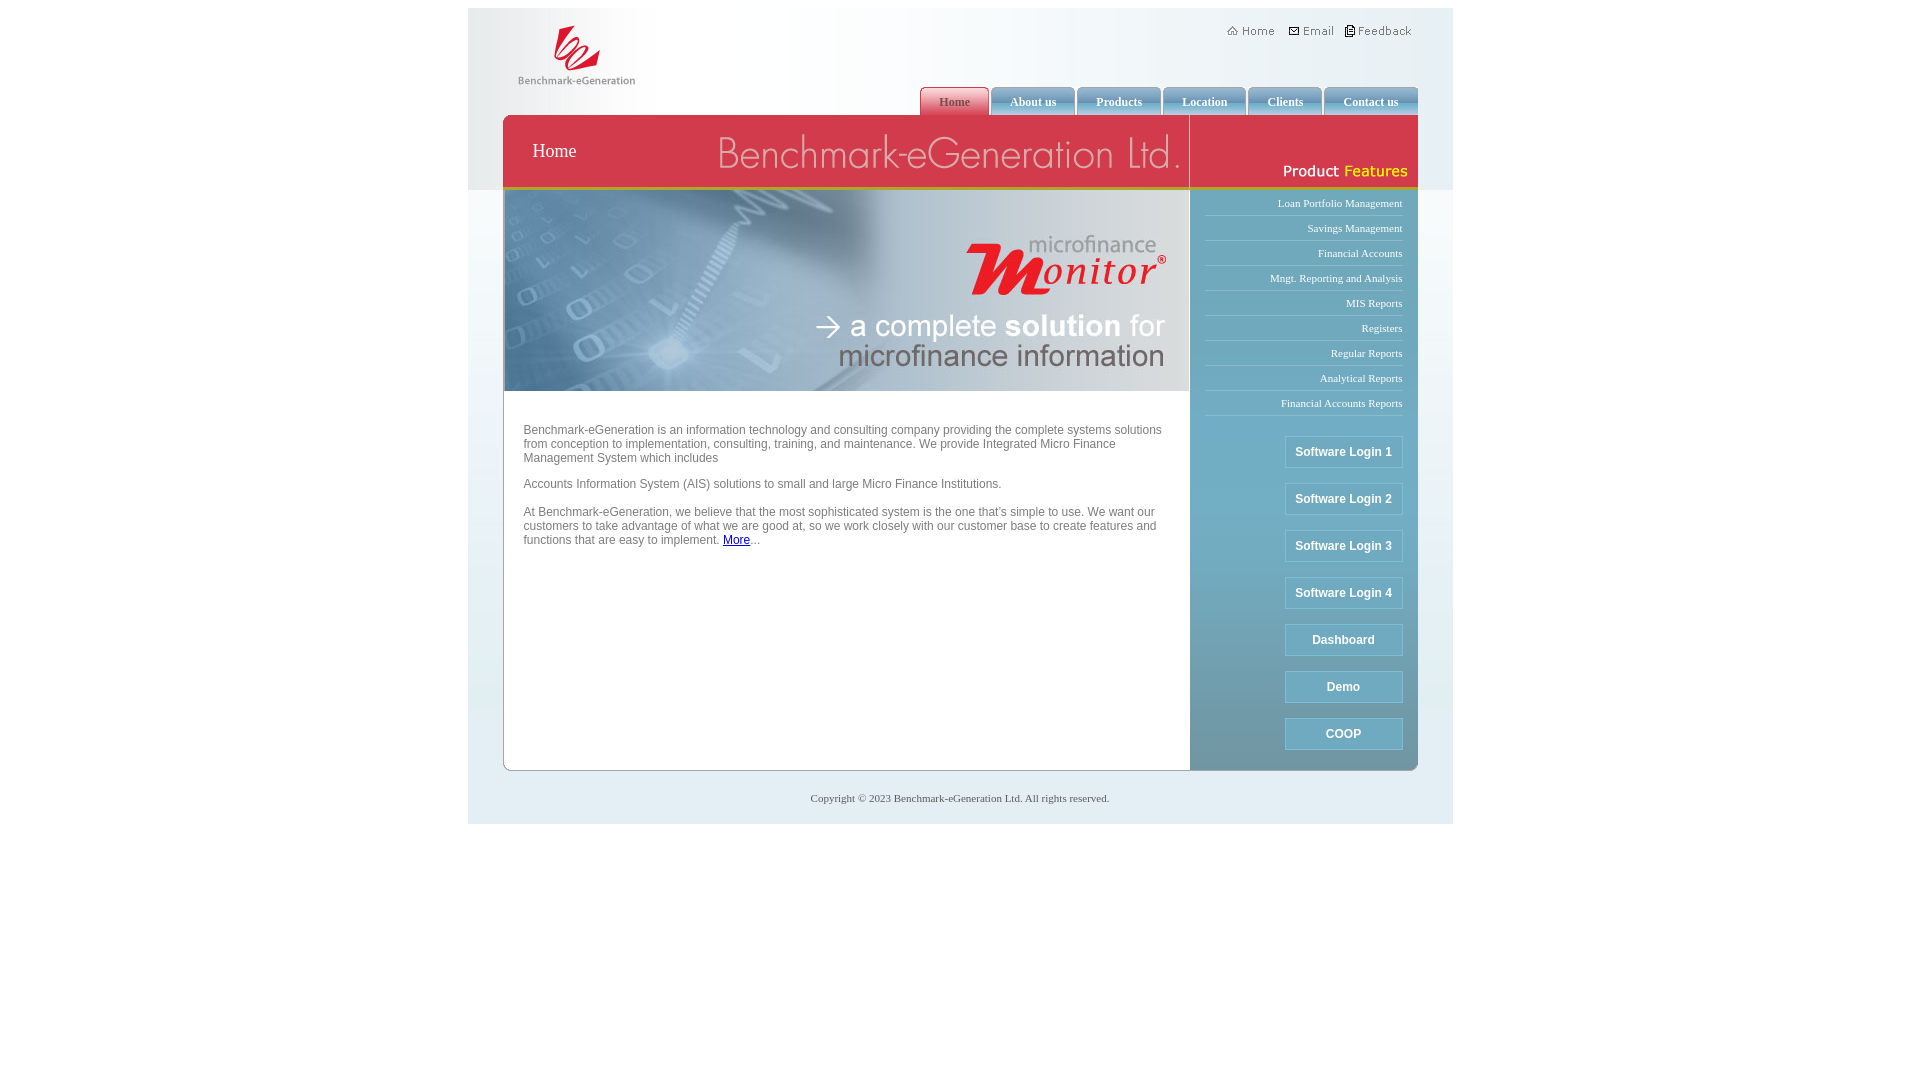 The height and width of the screenshot is (1080, 1920). What do you see at coordinates (1343, 734) in the screenshot?
I see `COOP` at bounding box center [1343, 734].